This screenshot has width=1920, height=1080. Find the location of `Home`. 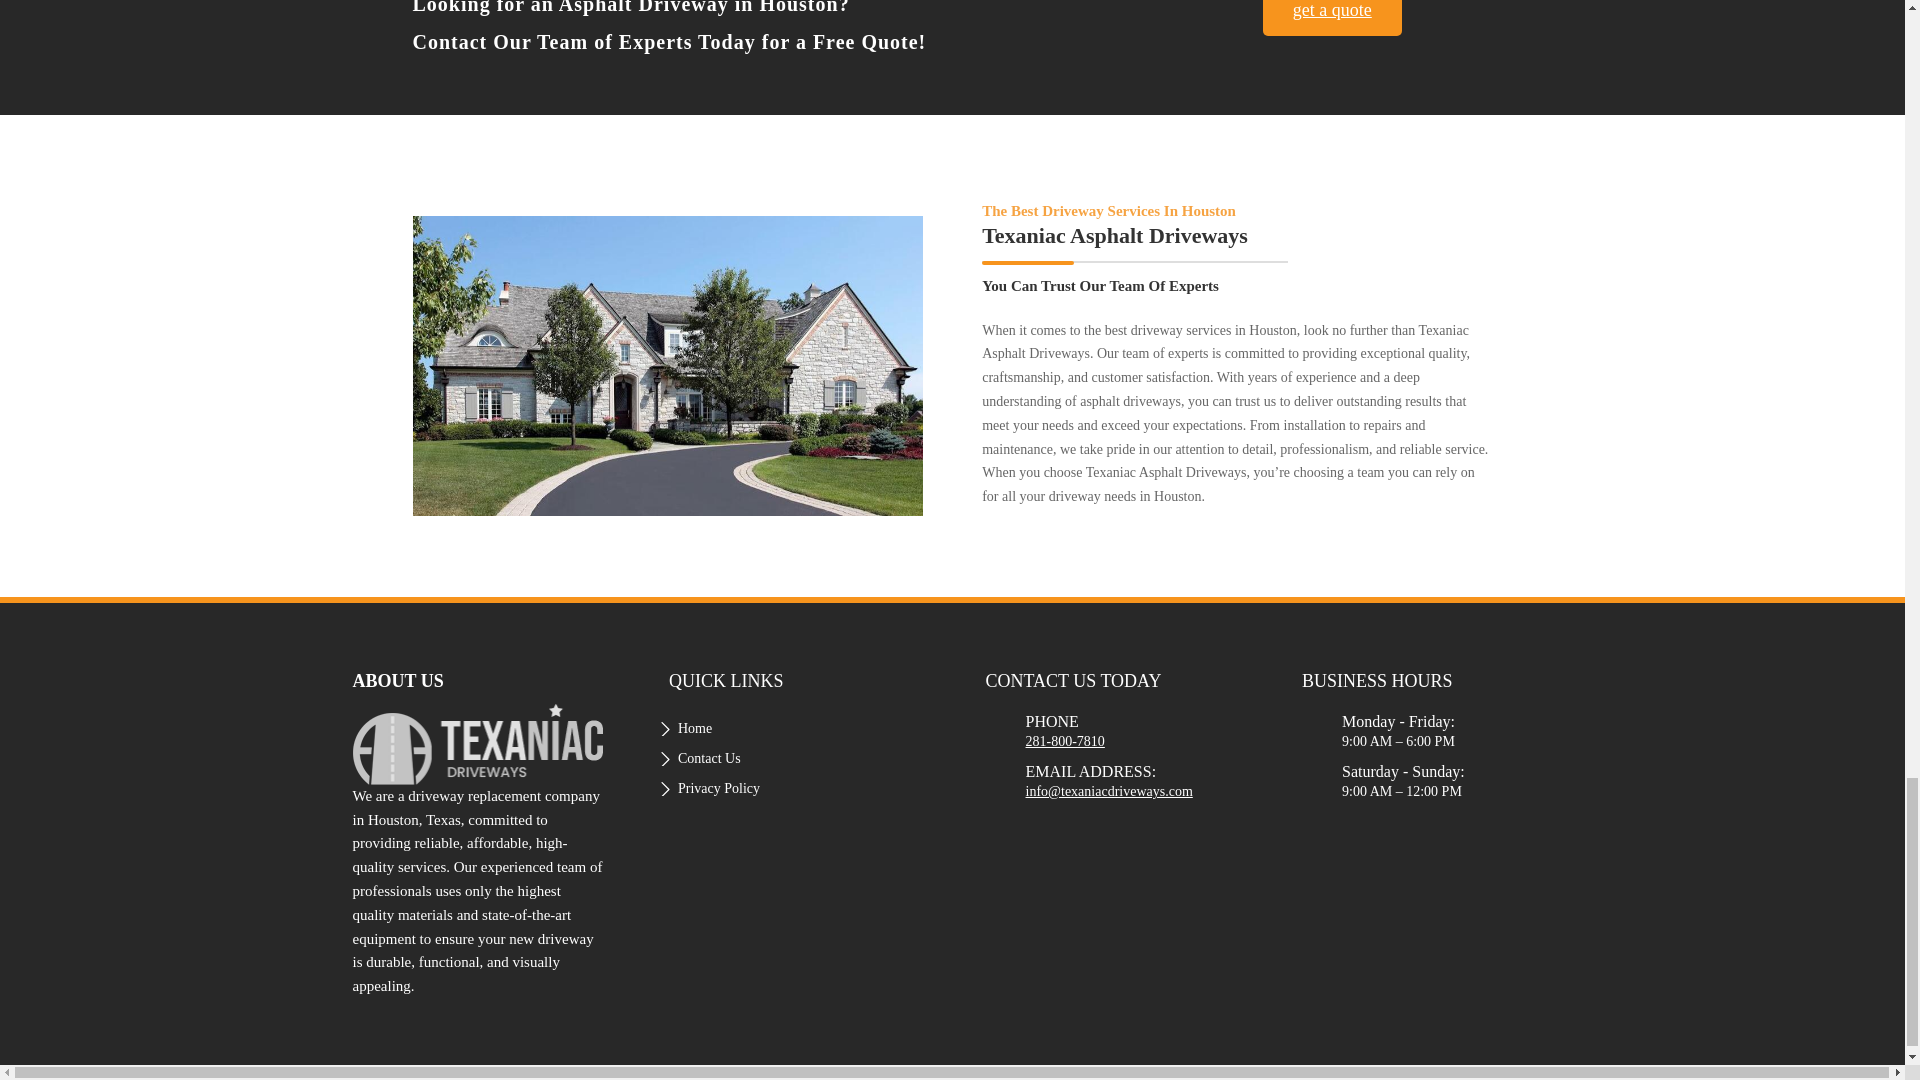

Home is located at coordinates (694, 733).